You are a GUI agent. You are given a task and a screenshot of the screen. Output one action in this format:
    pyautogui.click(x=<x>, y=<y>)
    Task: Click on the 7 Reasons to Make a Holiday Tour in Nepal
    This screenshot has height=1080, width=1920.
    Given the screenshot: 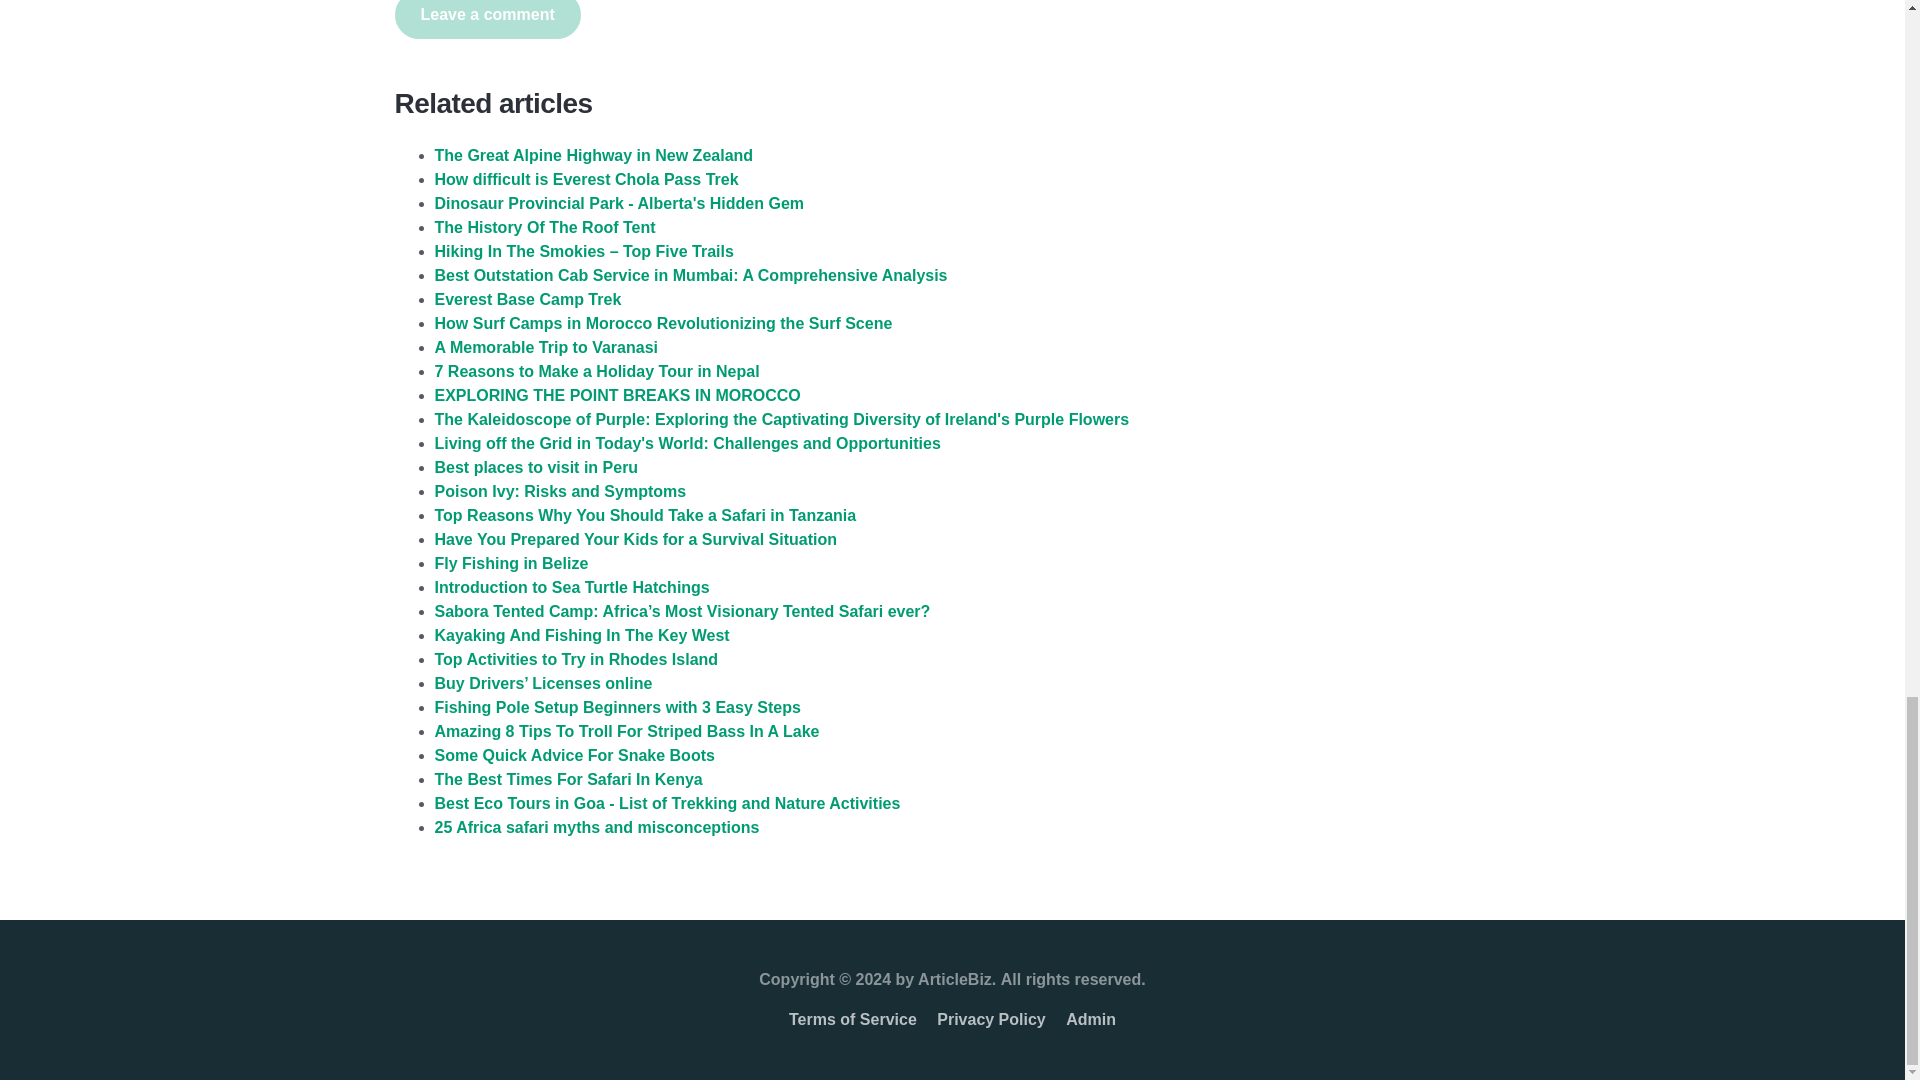 What is the action you would take?
    pyautogui.click(x=596, y=371)
    